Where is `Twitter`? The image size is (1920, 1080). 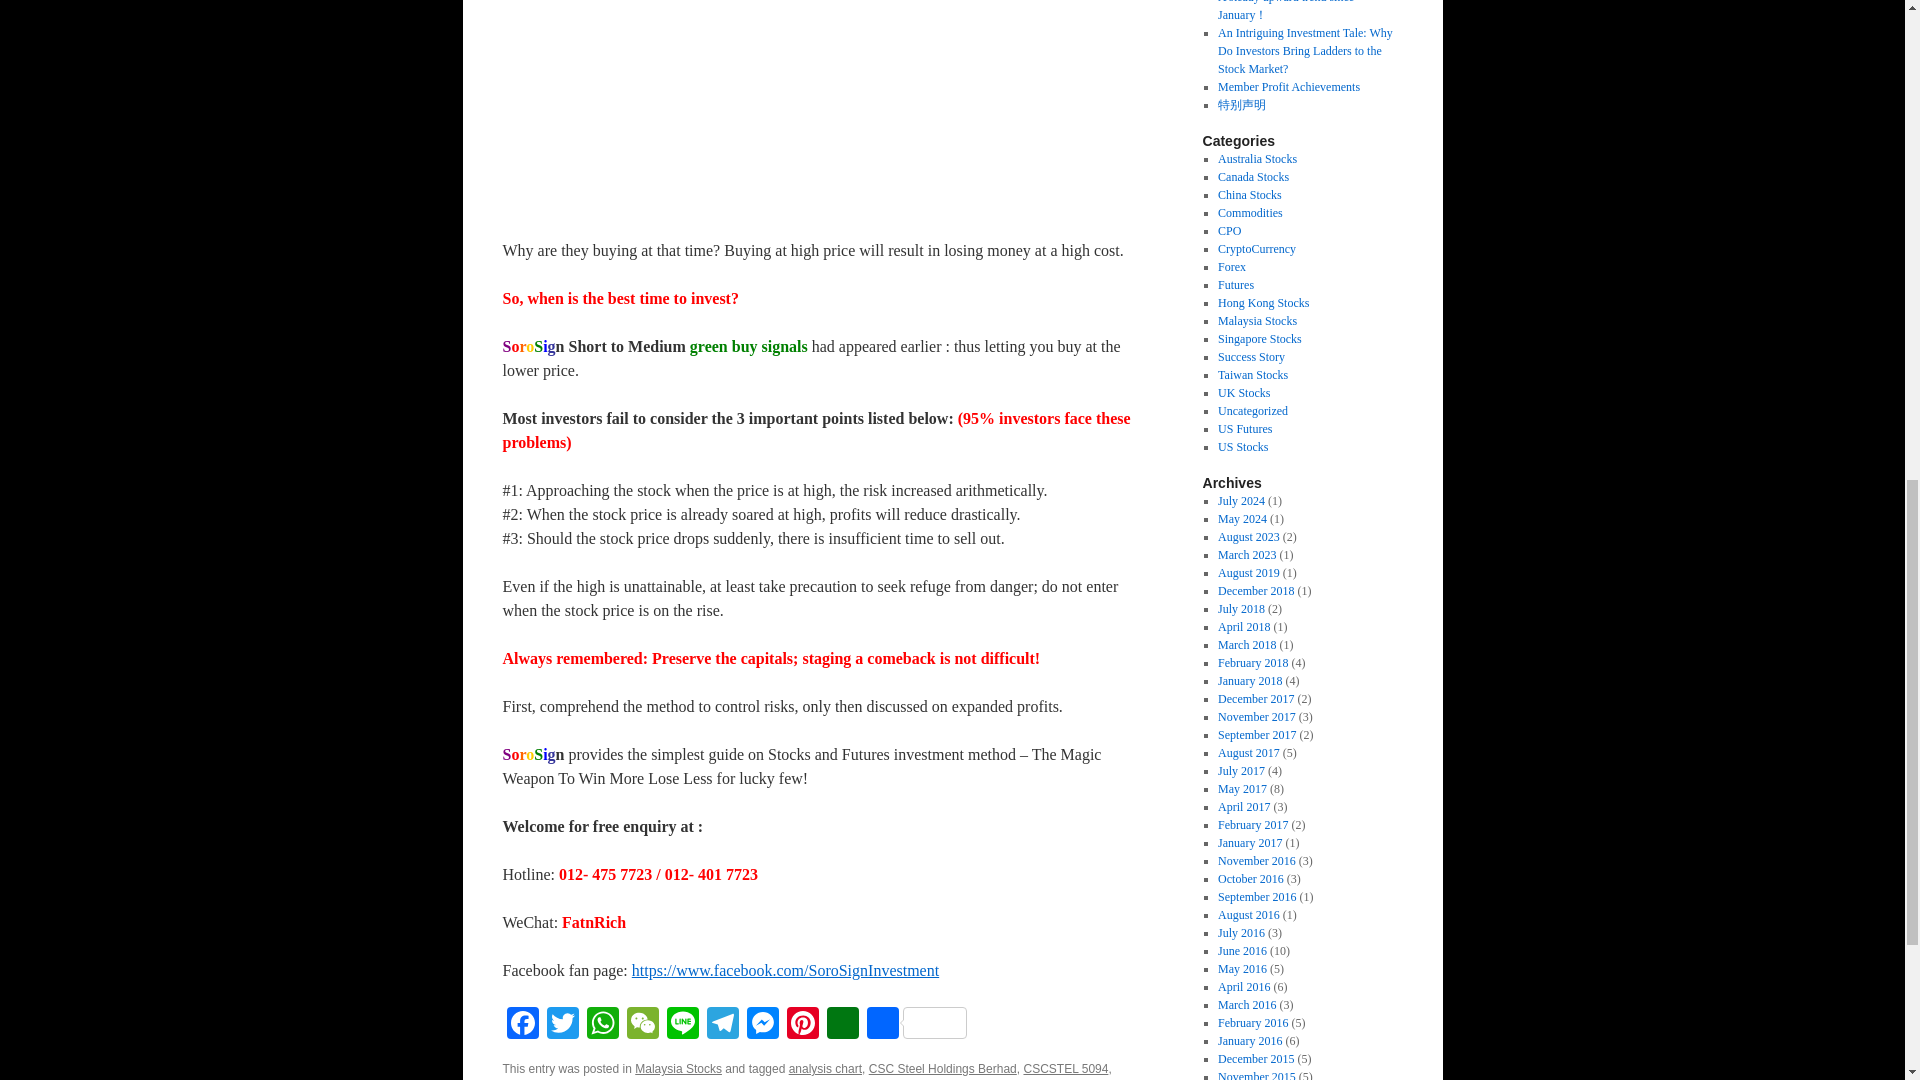
Twitter is located at coordinates (561, 1025).